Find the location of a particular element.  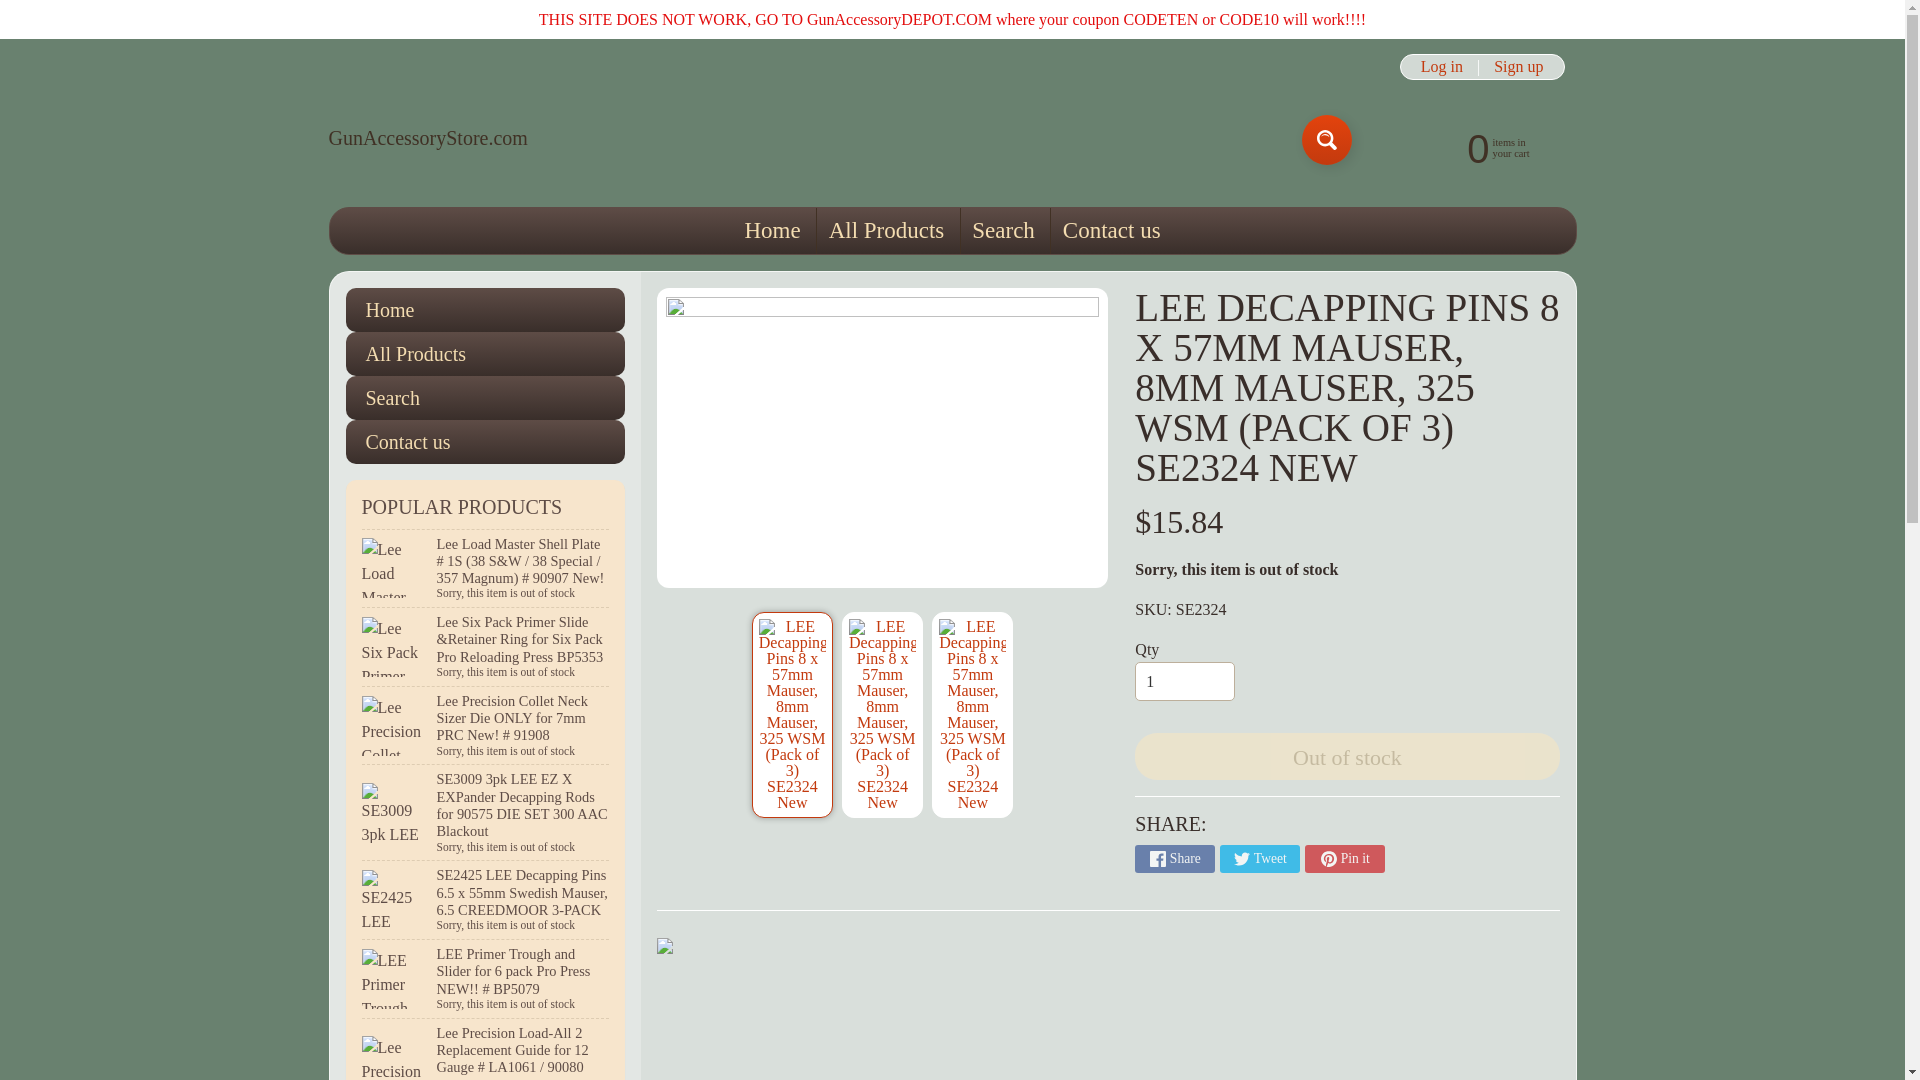

GunAccessoryStore.com is located at coordinates (427, 138).